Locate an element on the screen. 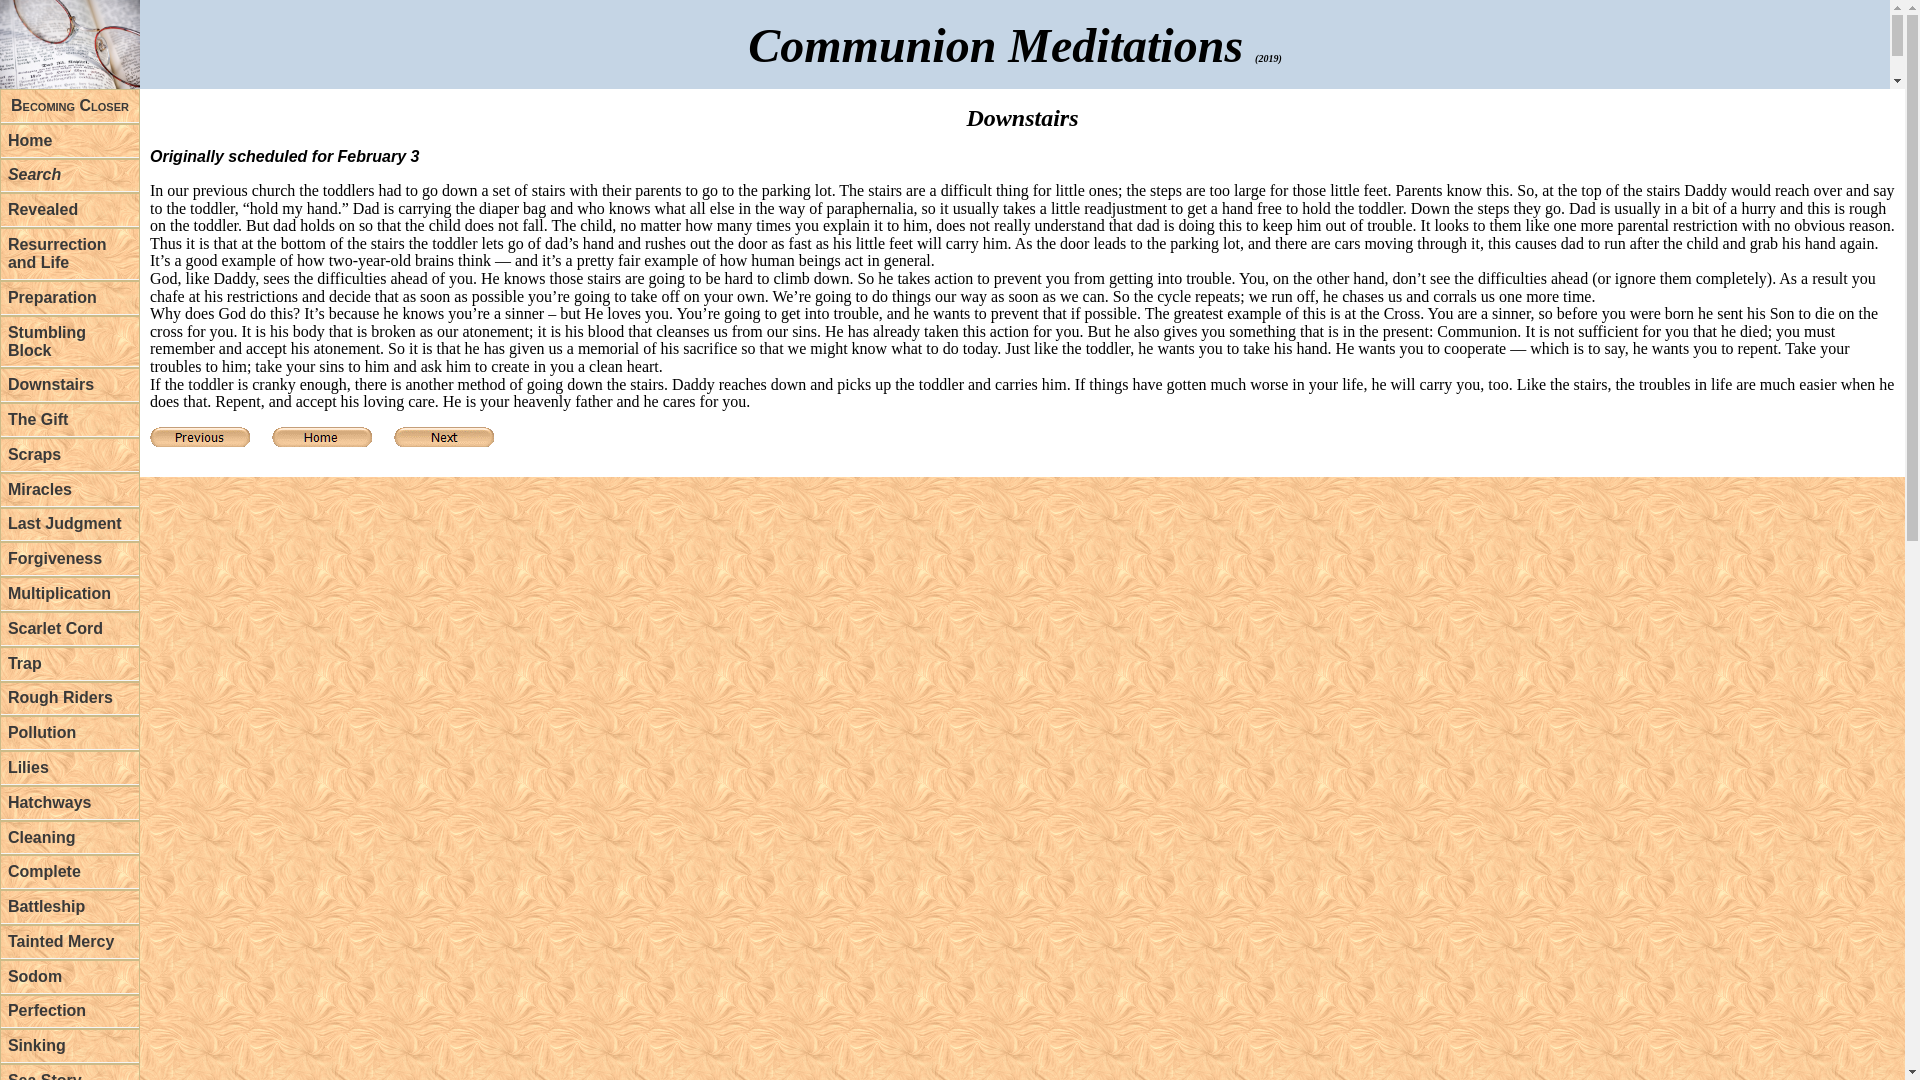 The width and height of the screenshot is (1920, 1080). Hatchways is located at coordinates (70, 803).